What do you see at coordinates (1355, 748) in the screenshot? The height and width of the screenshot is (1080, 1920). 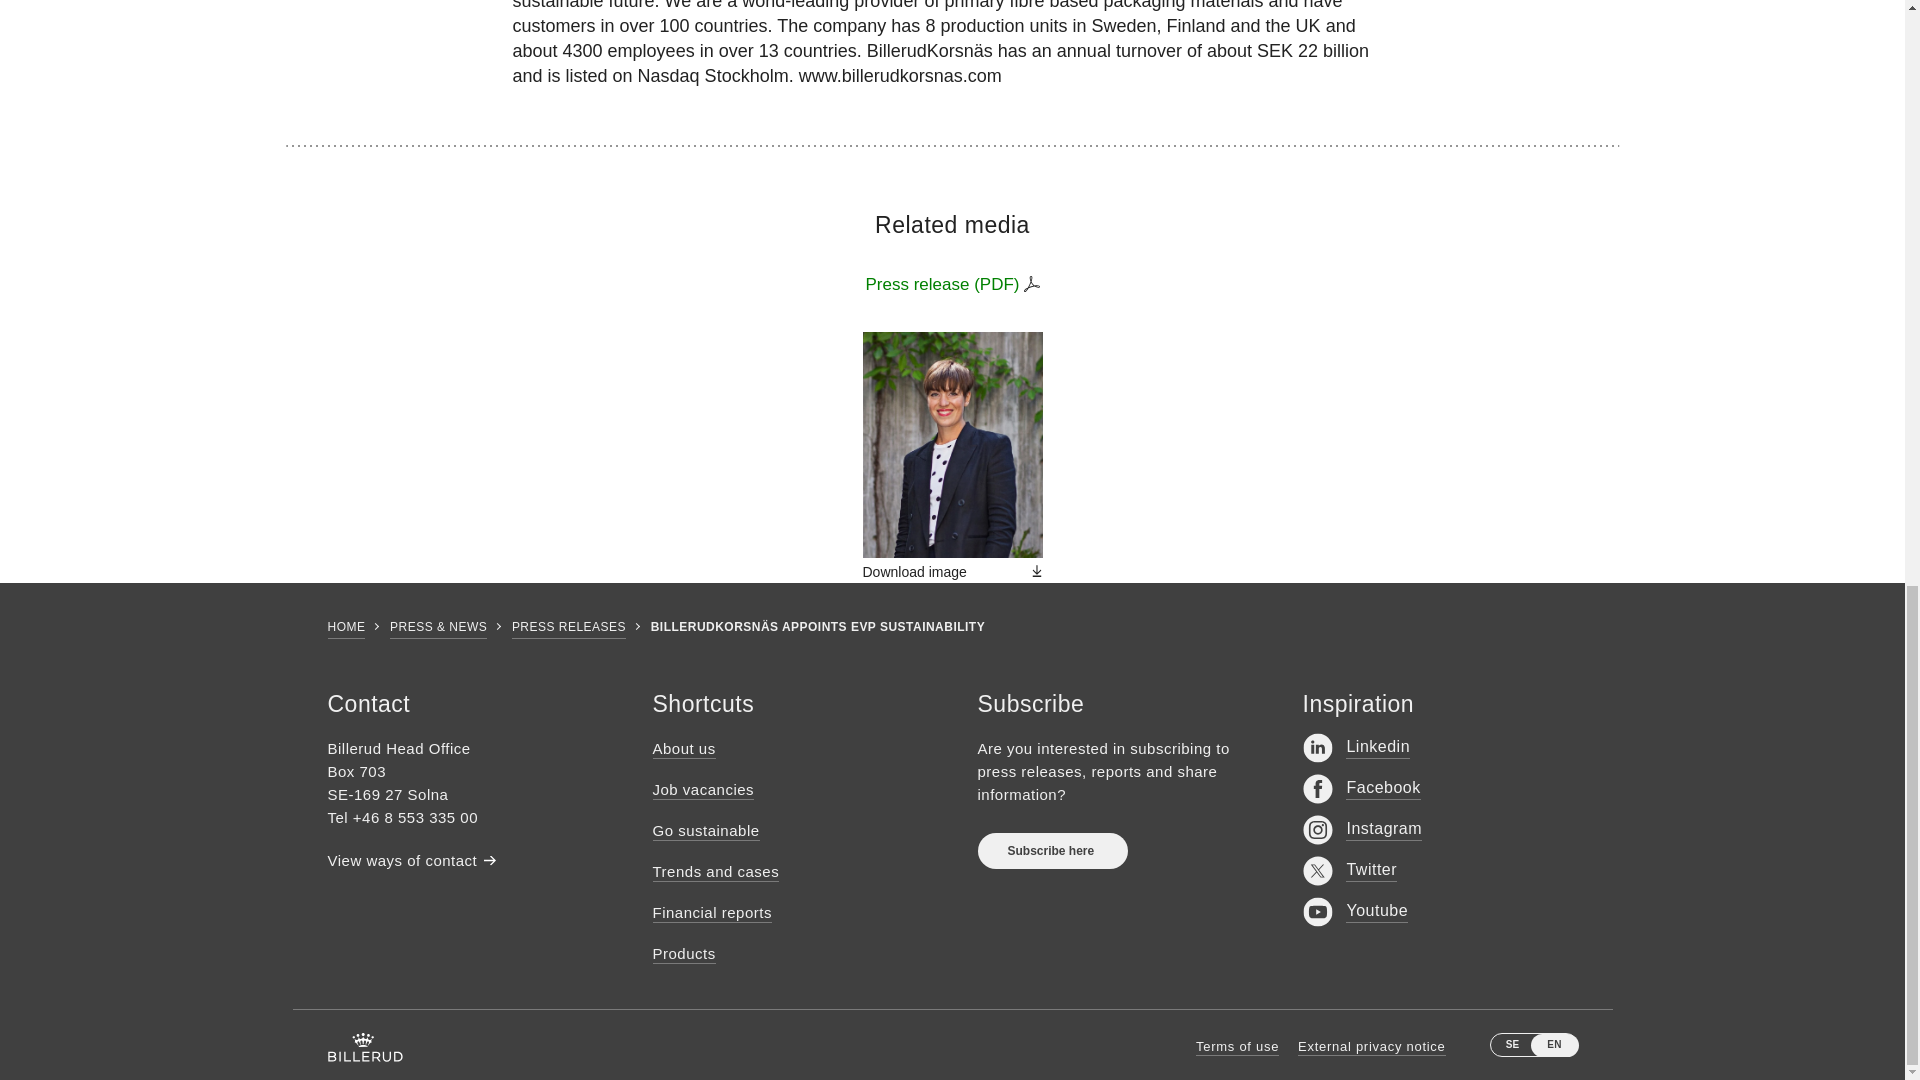 I see `Linkedin` at bounding box center [1355, 748].